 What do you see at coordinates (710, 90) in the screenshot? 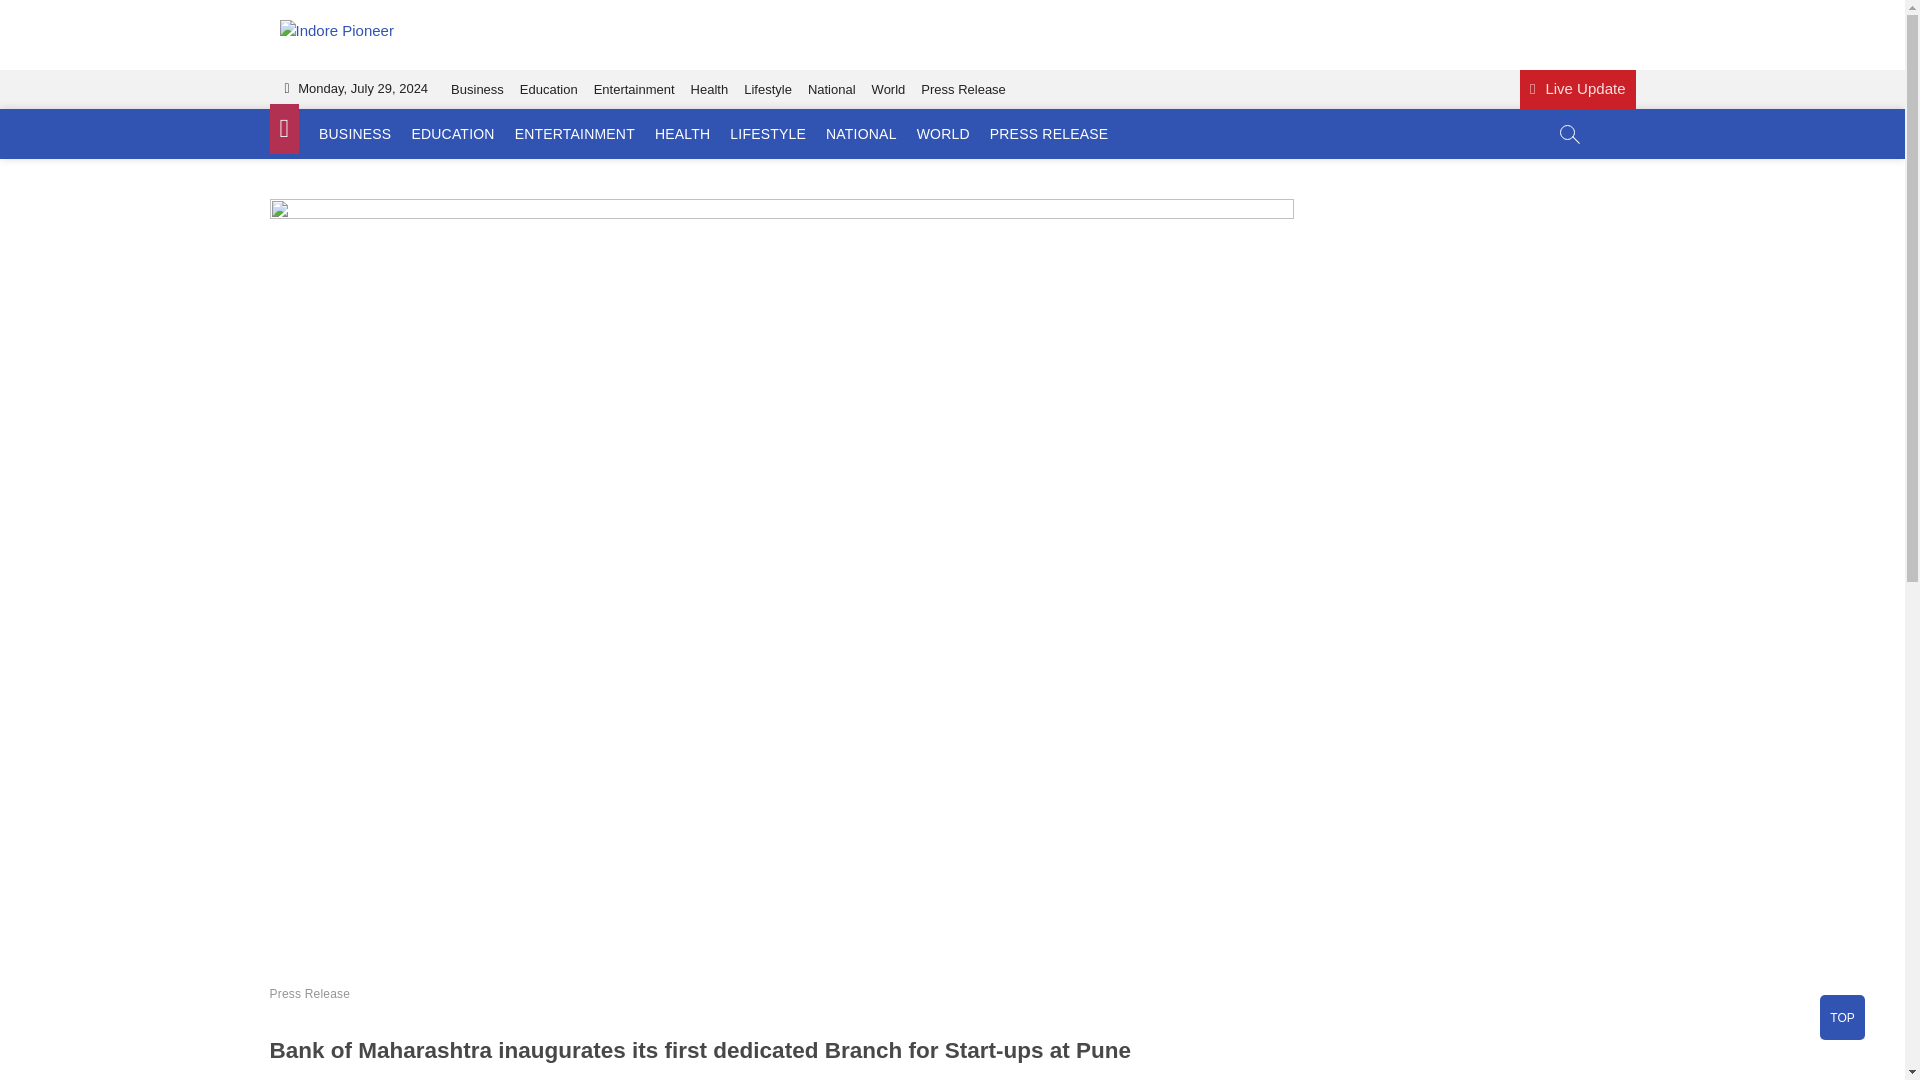
I see `Health` at bounding box center [710, 90].